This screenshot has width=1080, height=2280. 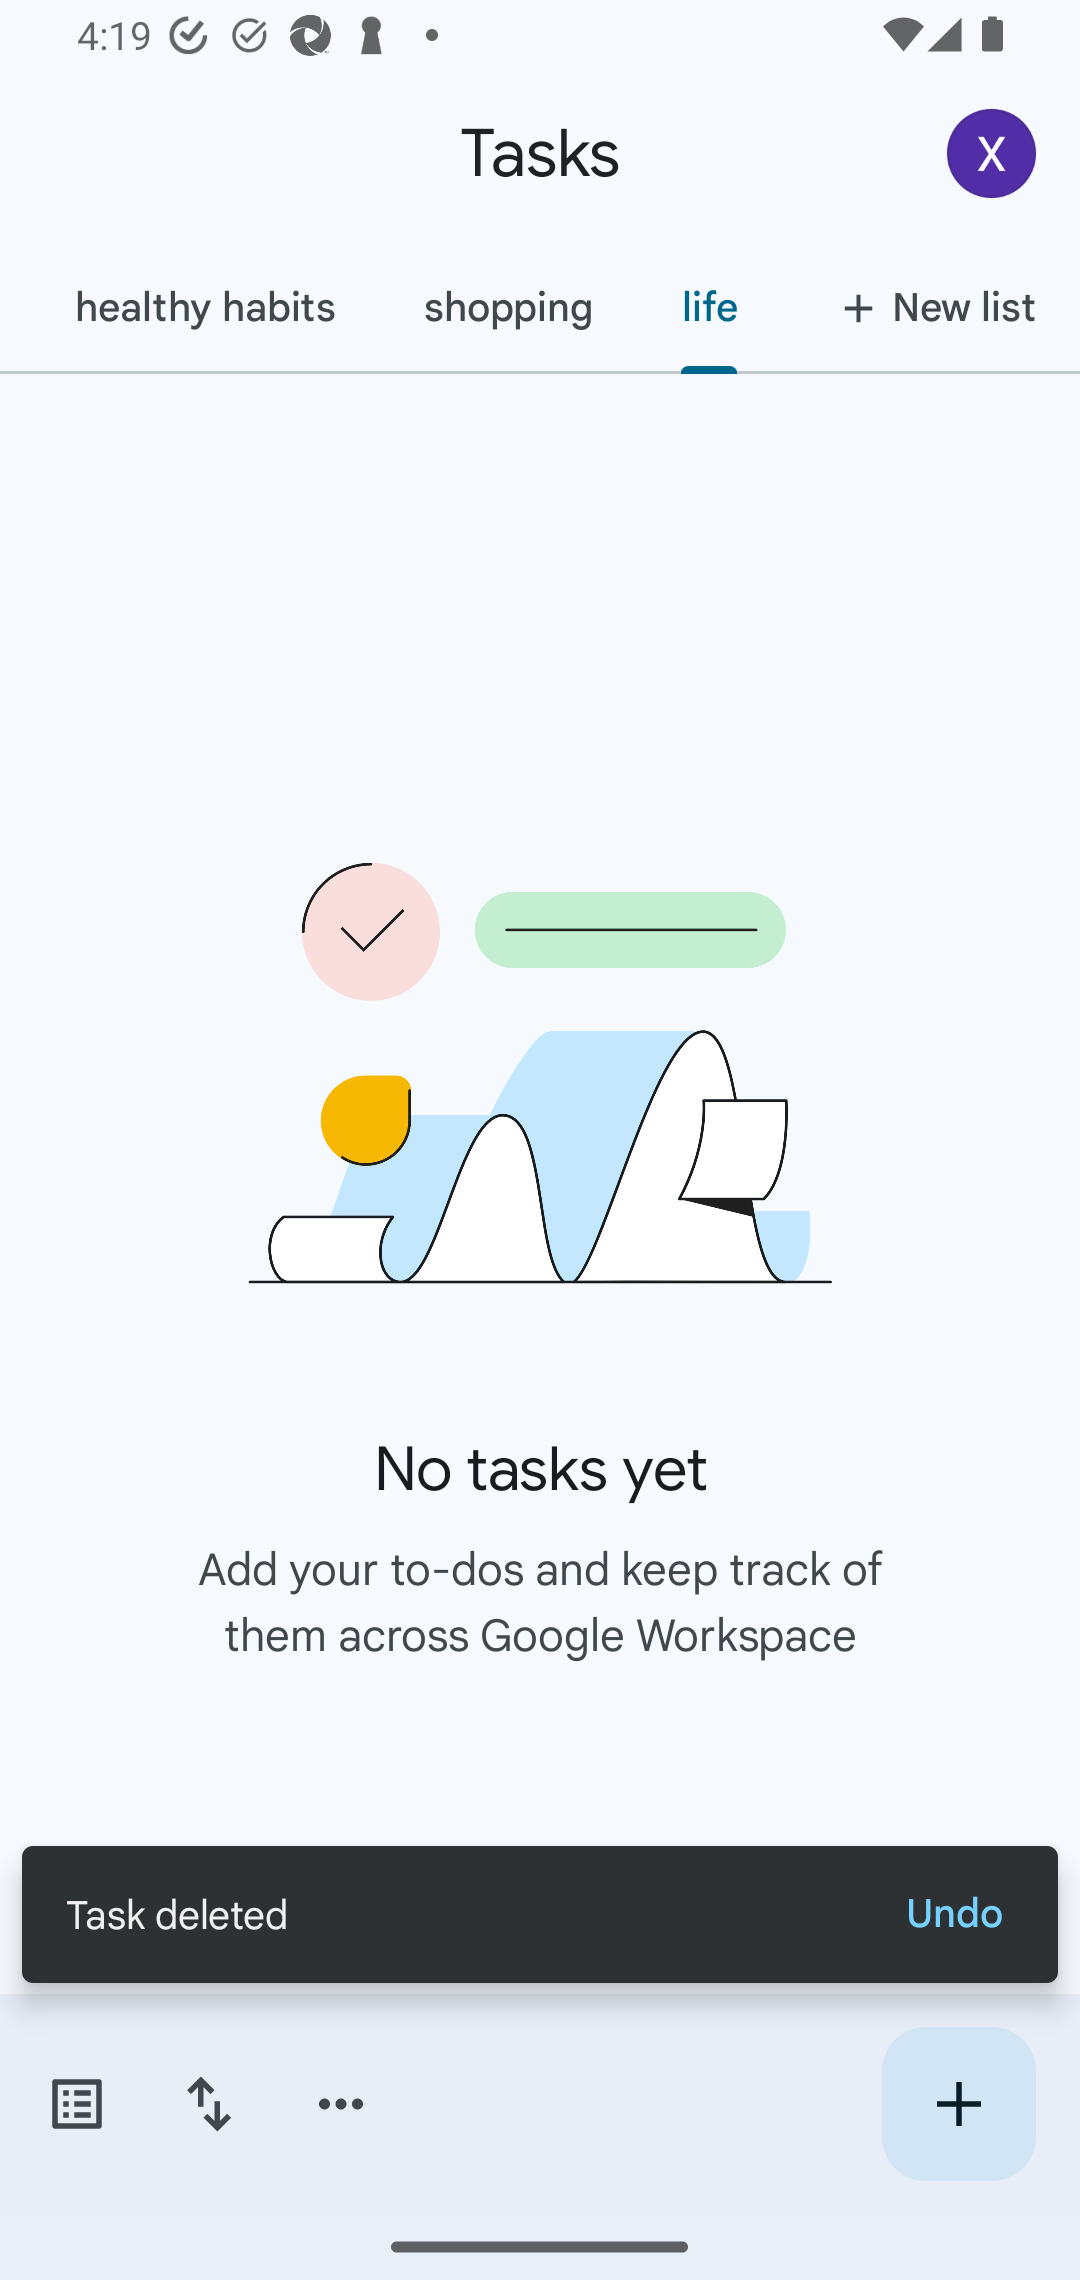 What do you see at coordinates (208, 2104) in the screenshot?
I see `Change sort order` at bounding box center [208, 2104].